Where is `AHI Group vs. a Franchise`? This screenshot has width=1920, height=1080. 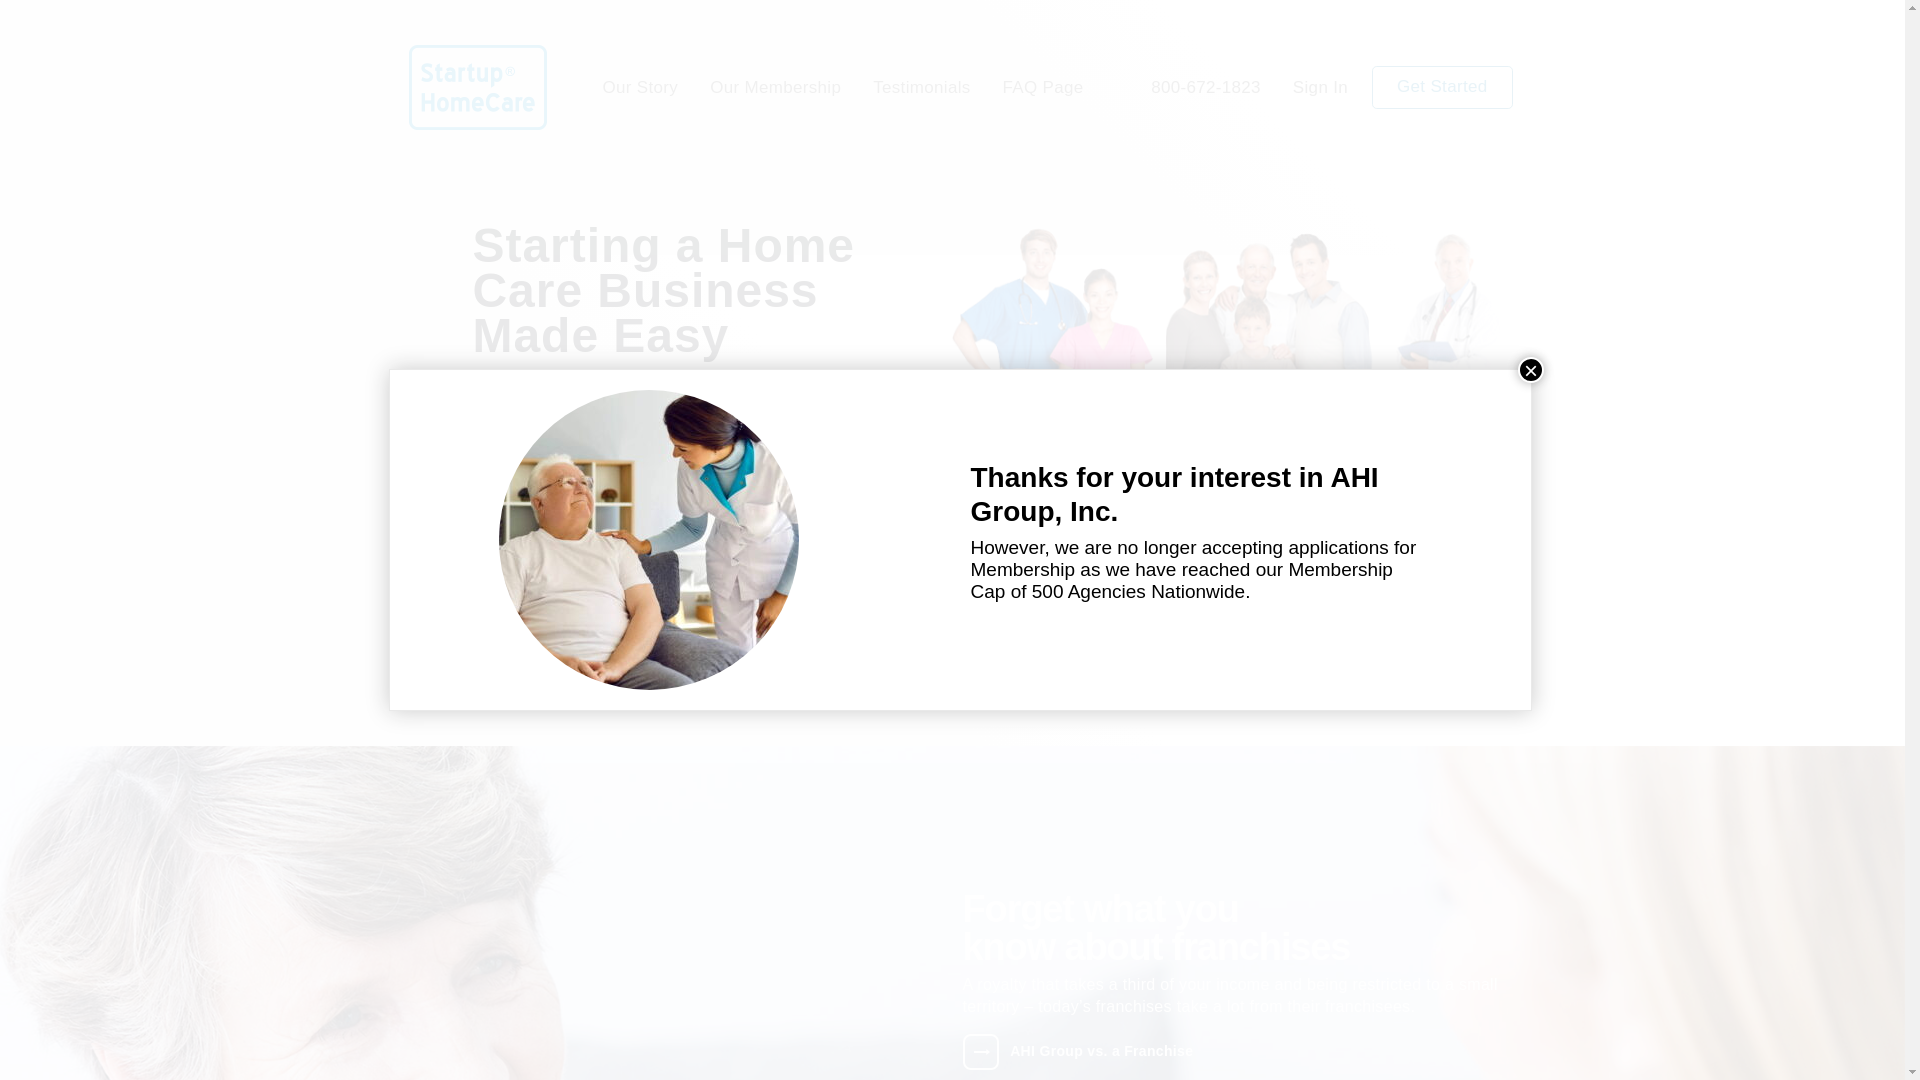 AHI Group vs. a Franchise is located at coordinates (1236, 1052).